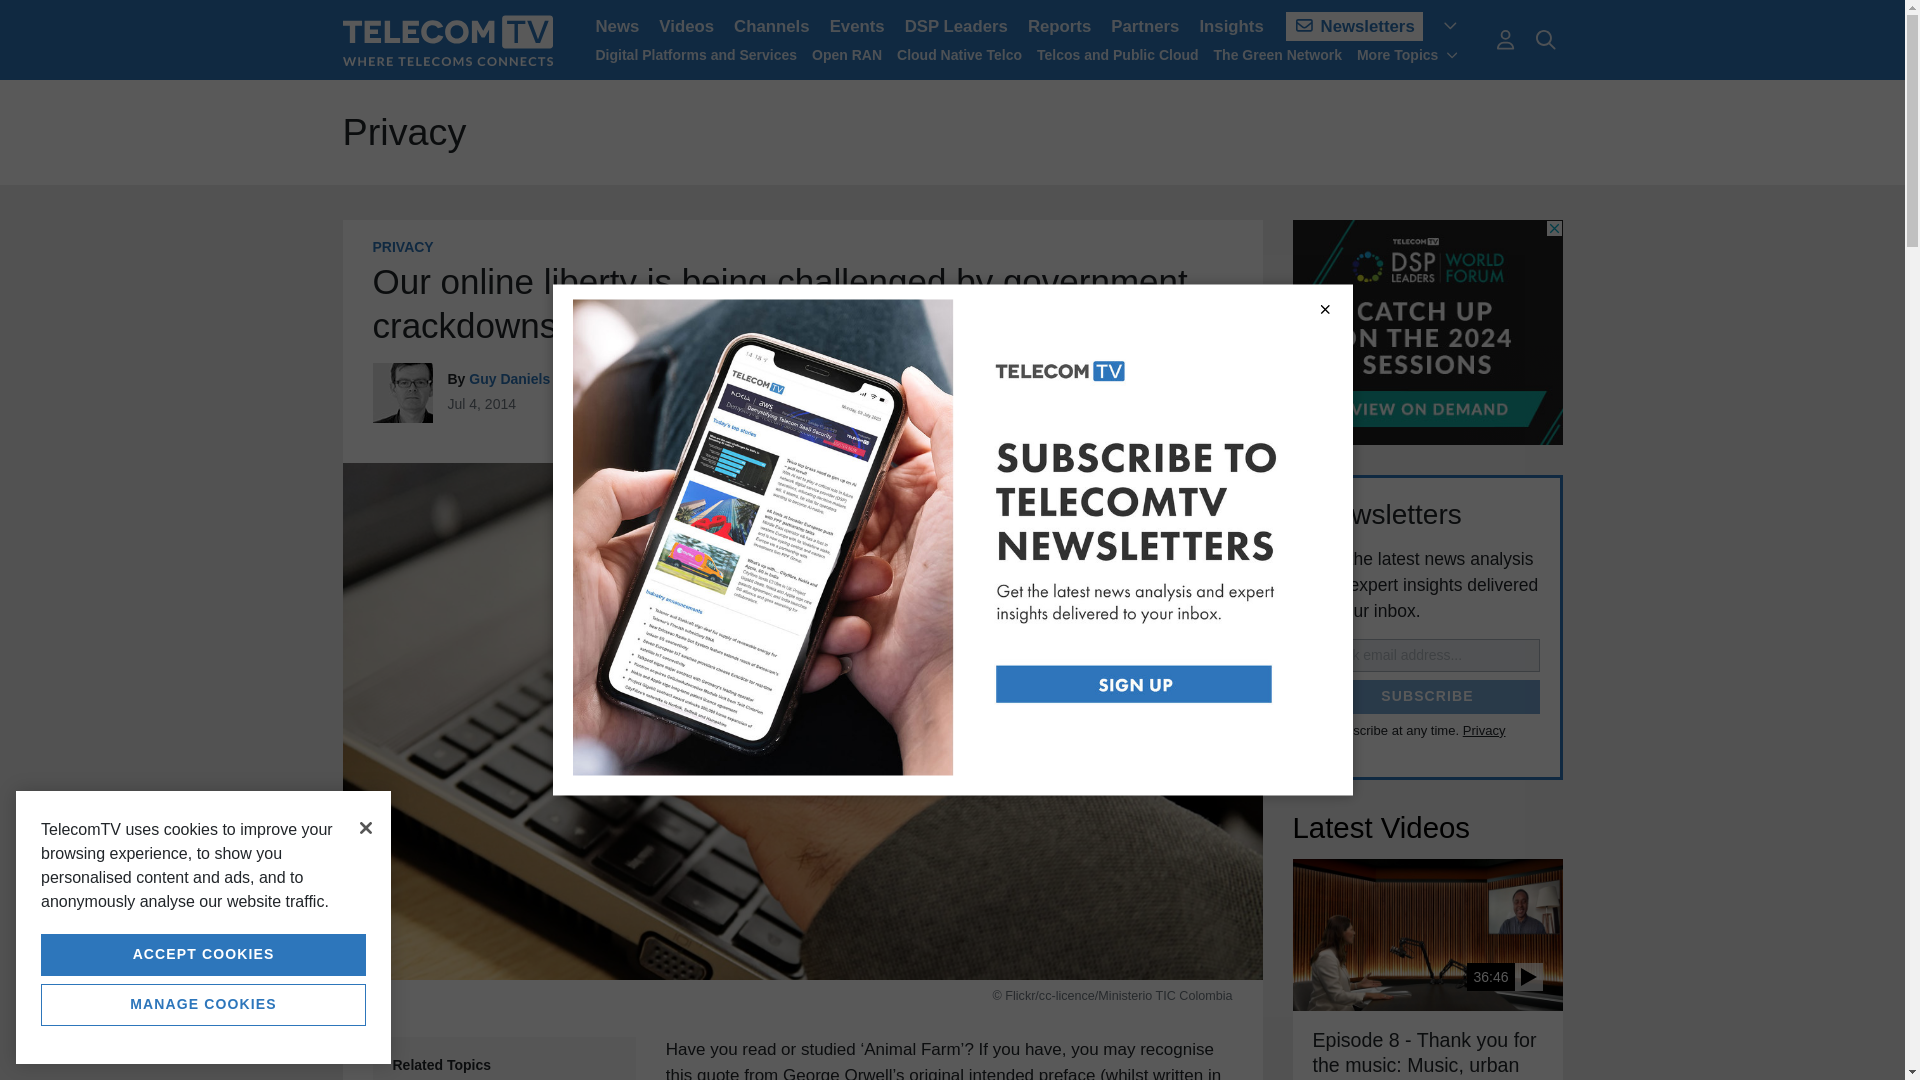  Describe the element at coordinates (1058, 26) in the screenshot. I see `Reports` at that location.